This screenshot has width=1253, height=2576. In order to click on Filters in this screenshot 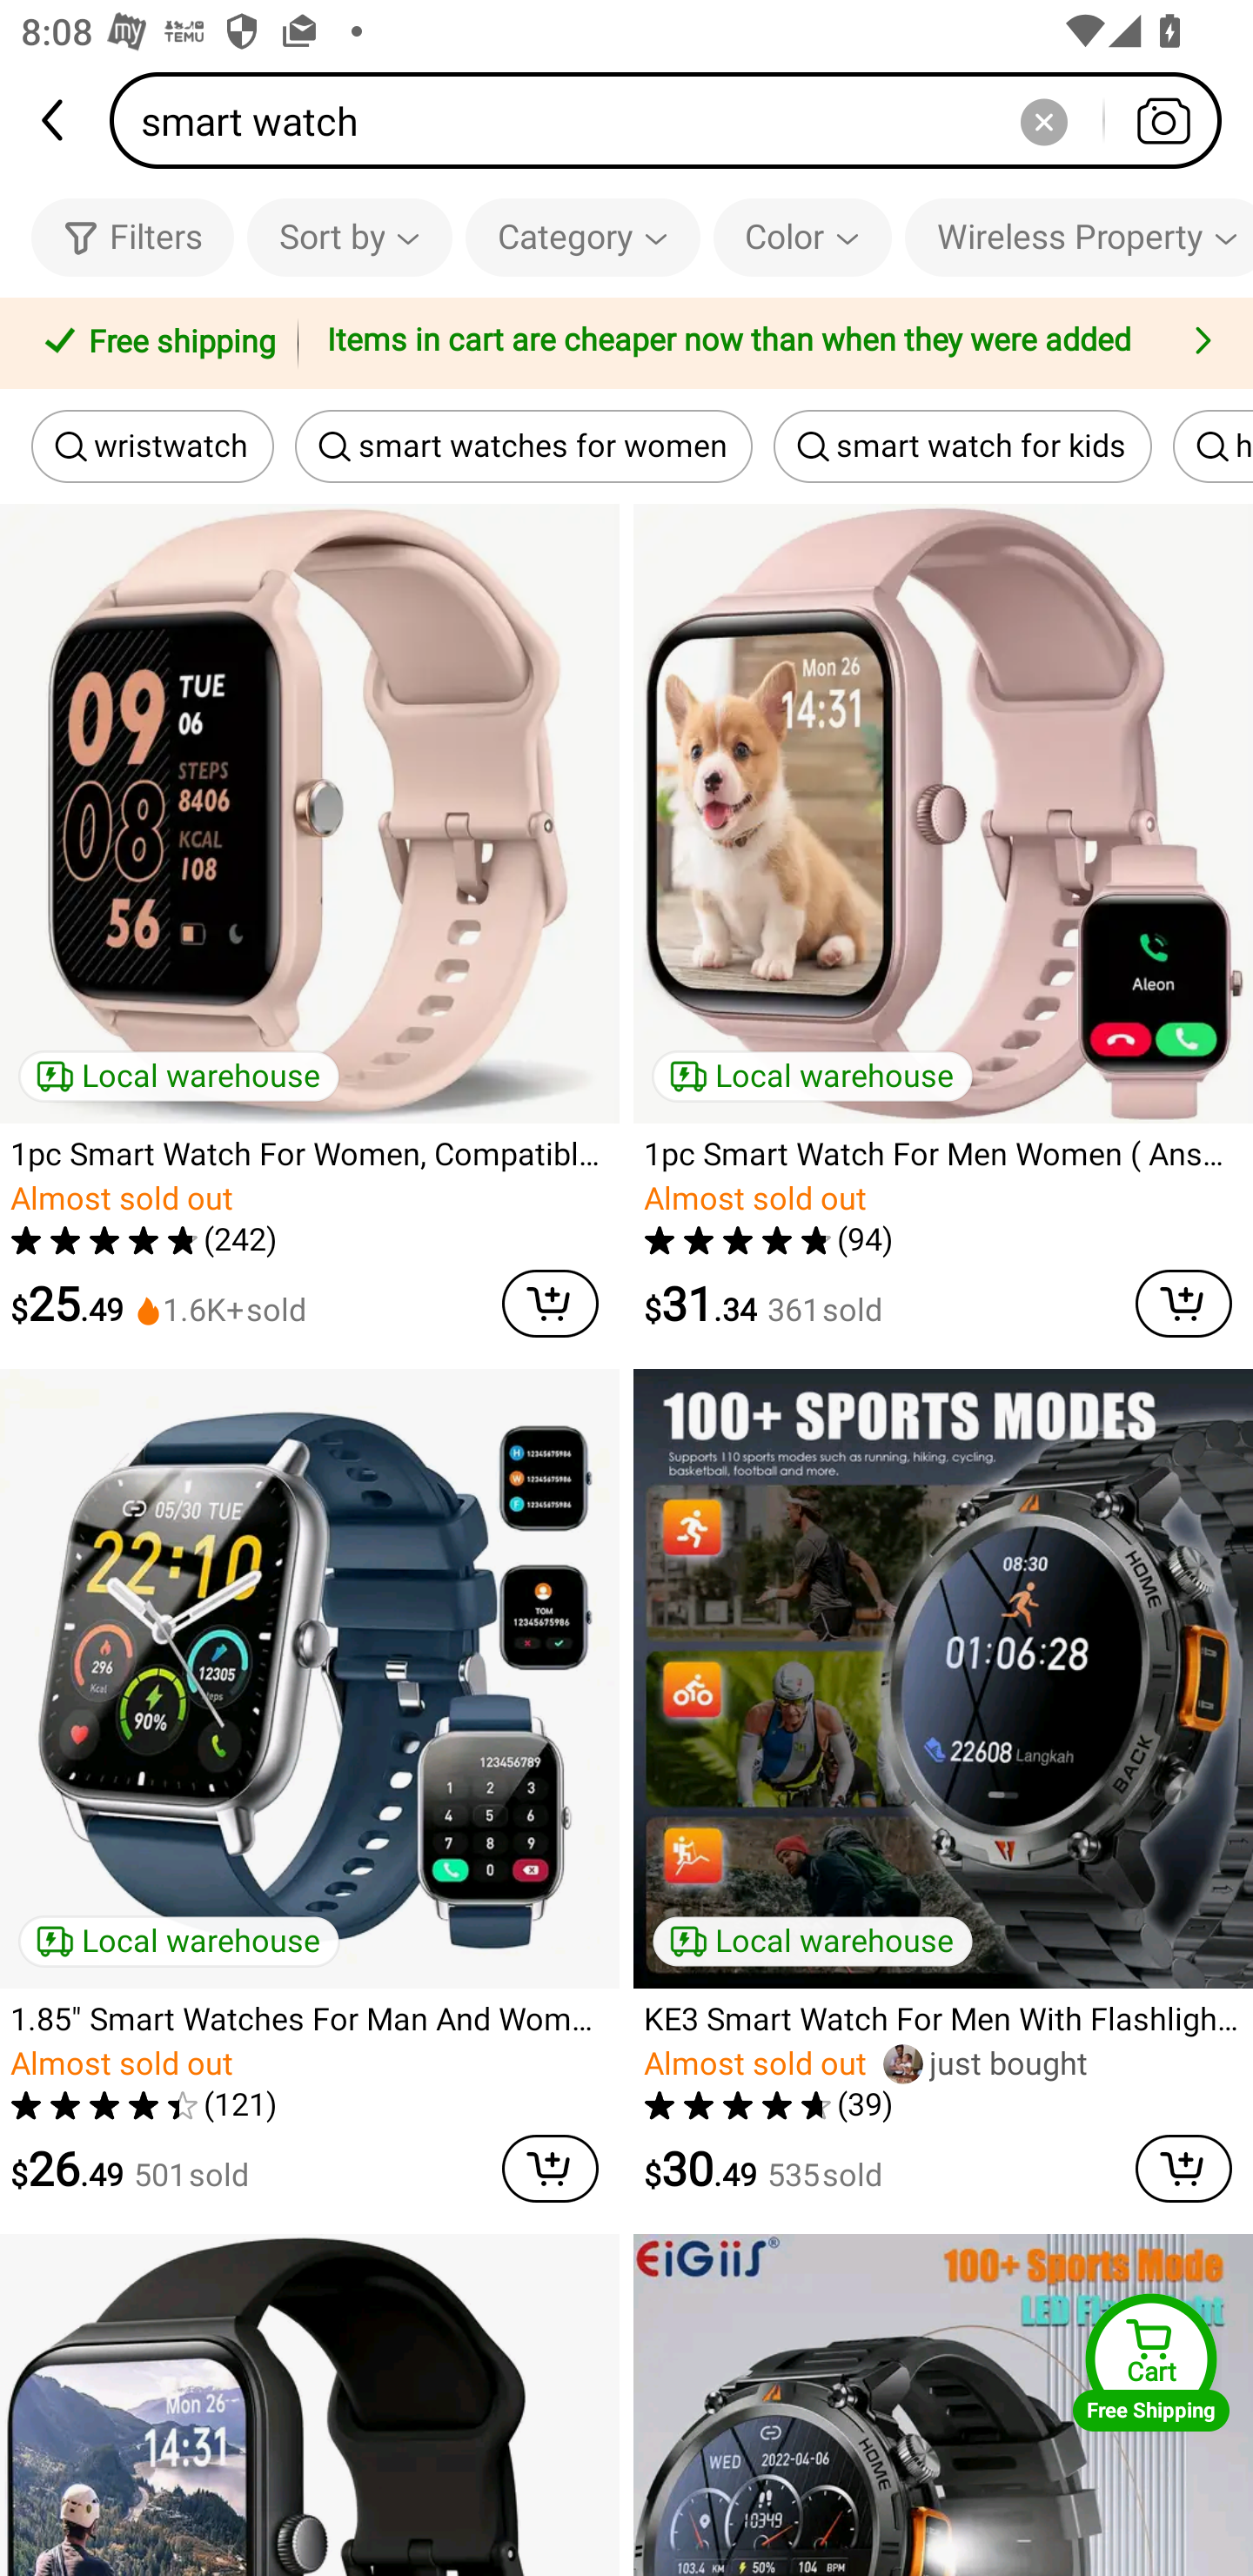, I will do `click(132, 237)`.